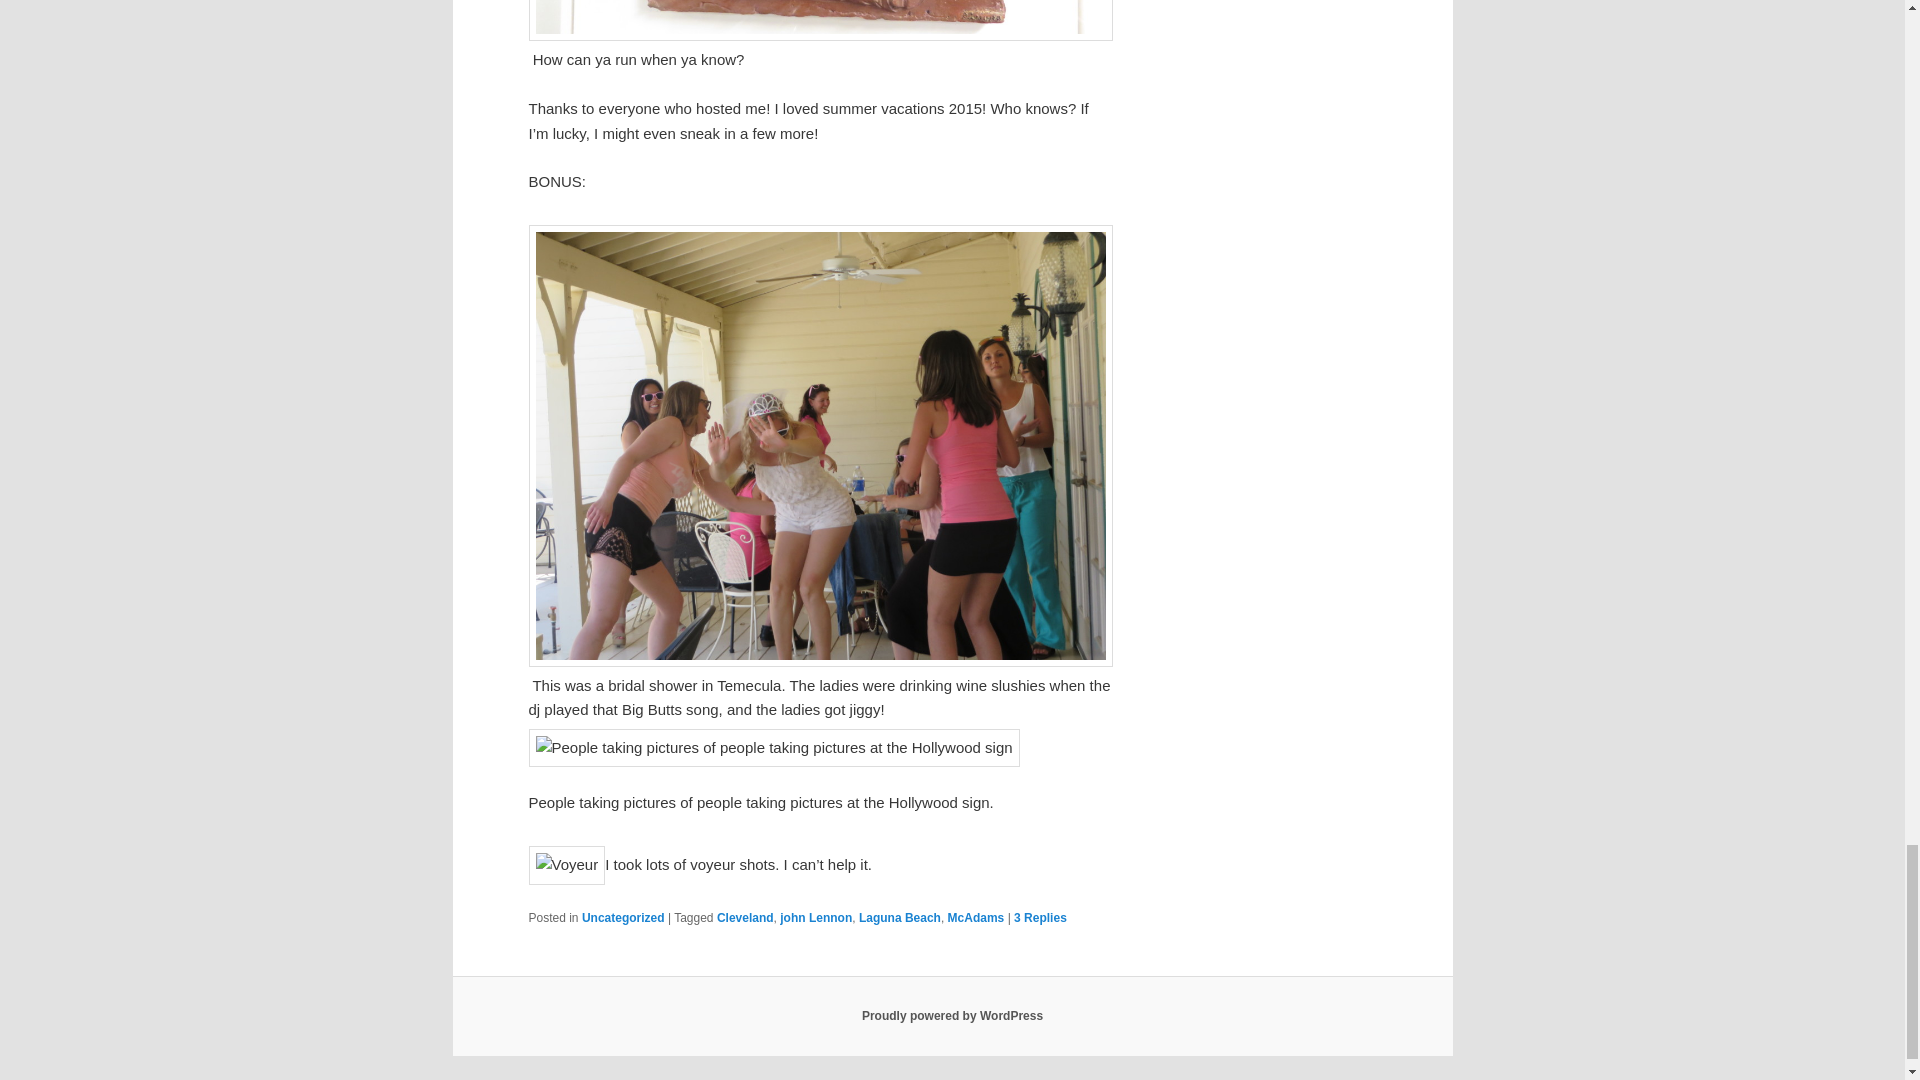  What do you see at coordinates (976, 918) in the screenshot?
I see `McAdams` at bounding box center [976, 918].